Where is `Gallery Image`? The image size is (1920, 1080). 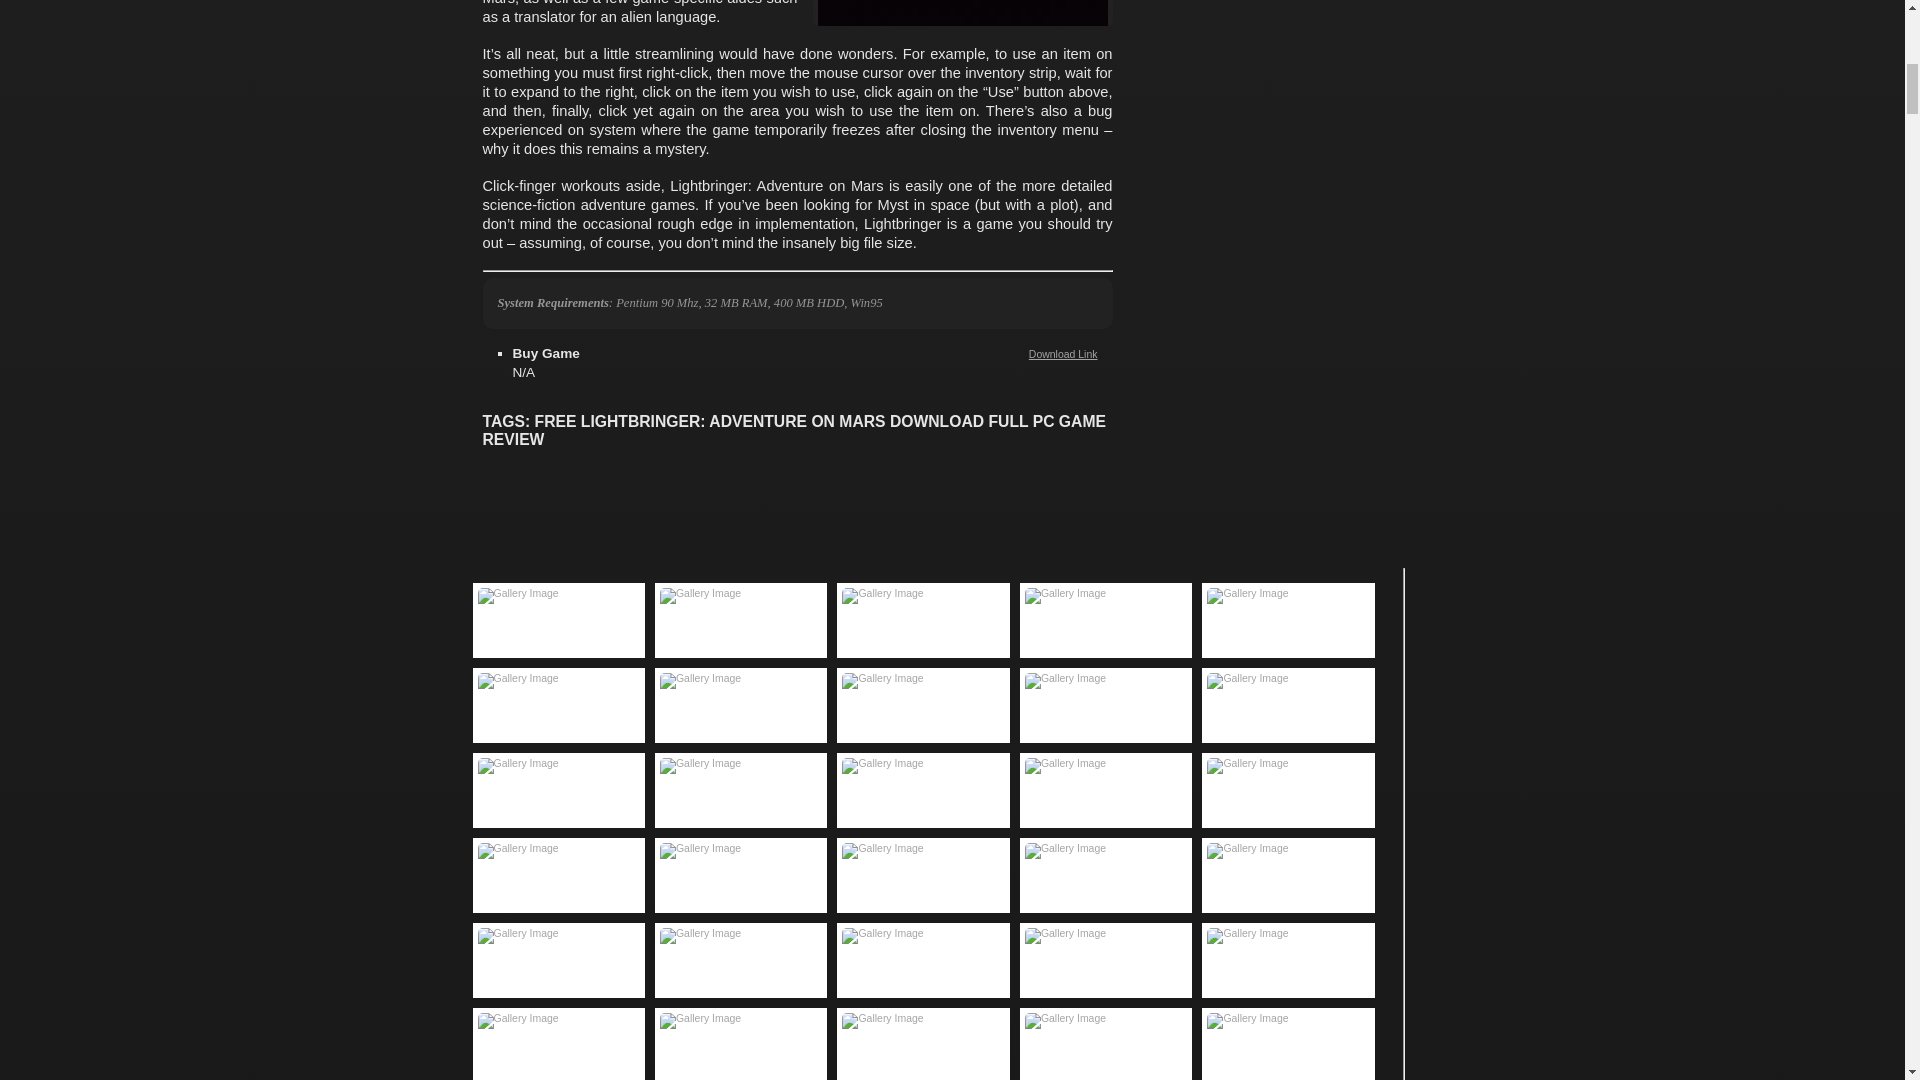
Gallery Image is located at coordinates (740, 704).